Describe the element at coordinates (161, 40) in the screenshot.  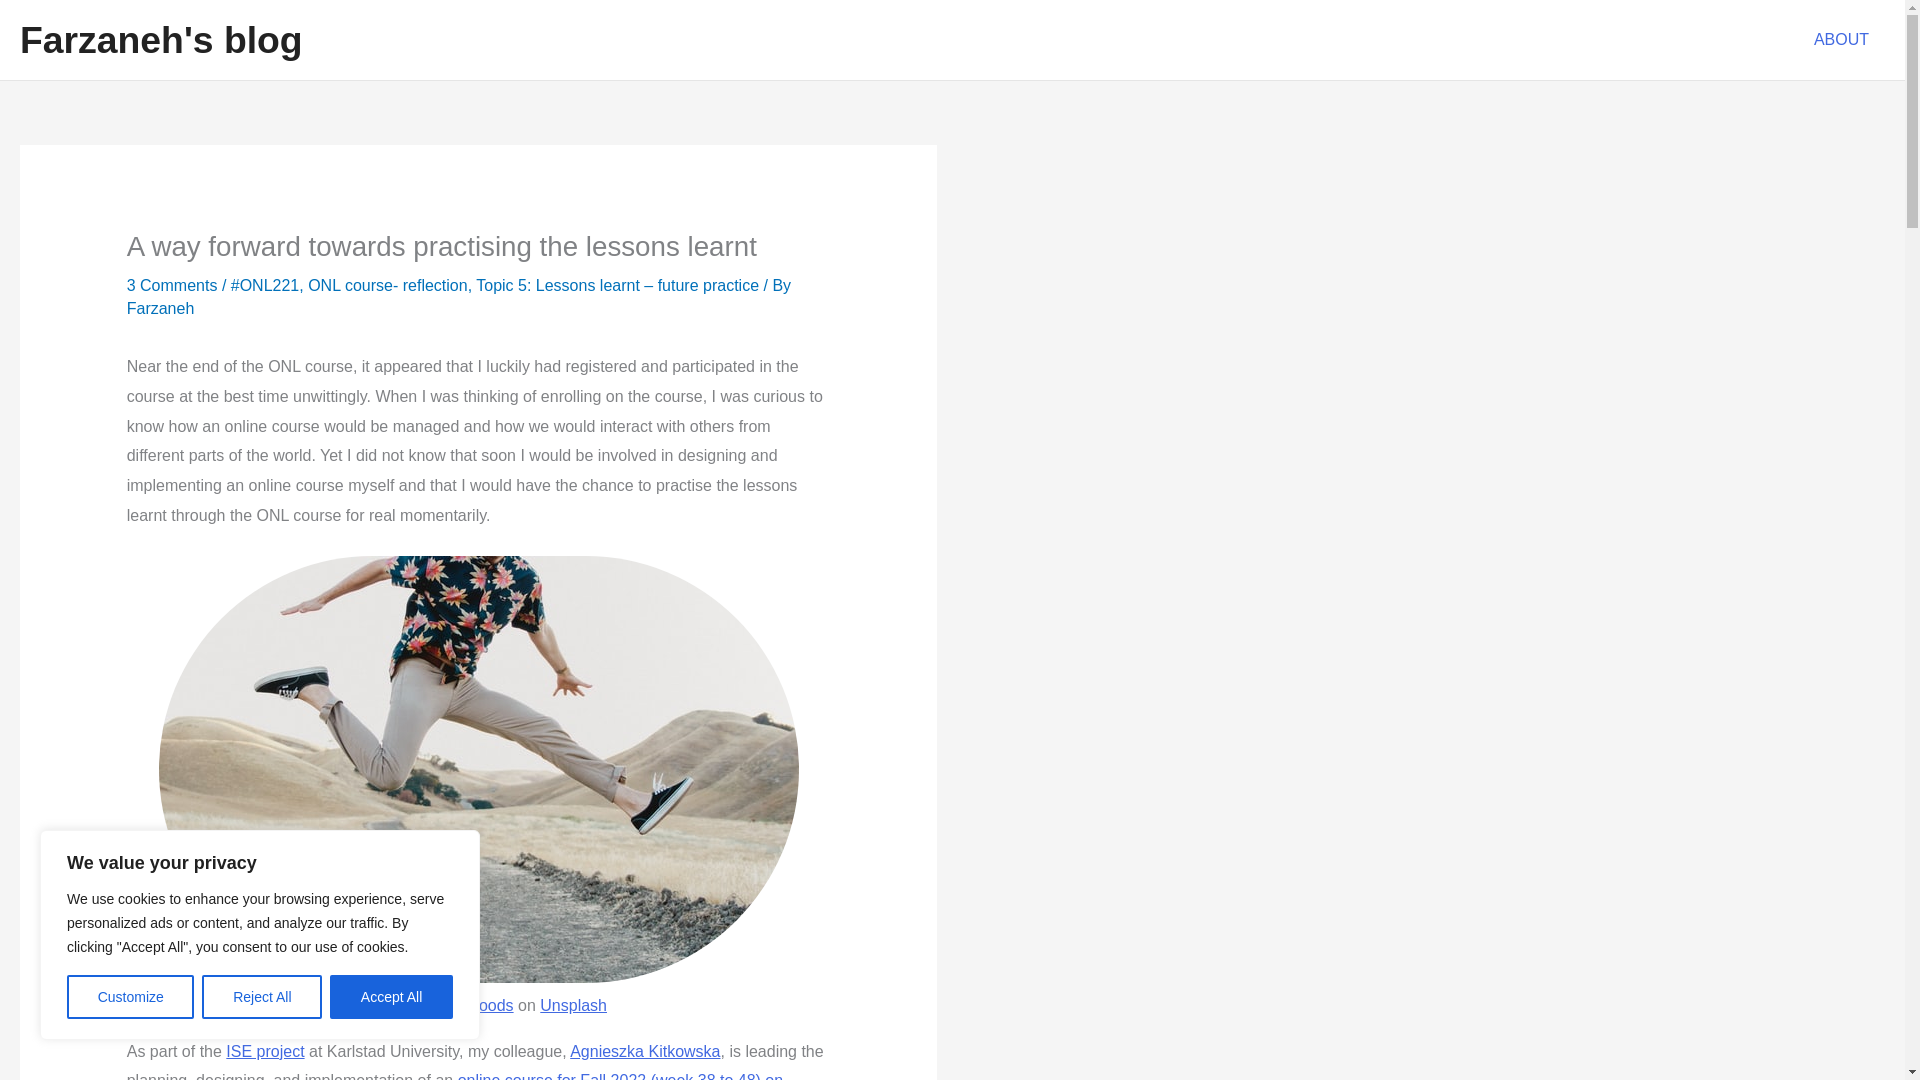
I see `Farzaneh's blog` at that location.